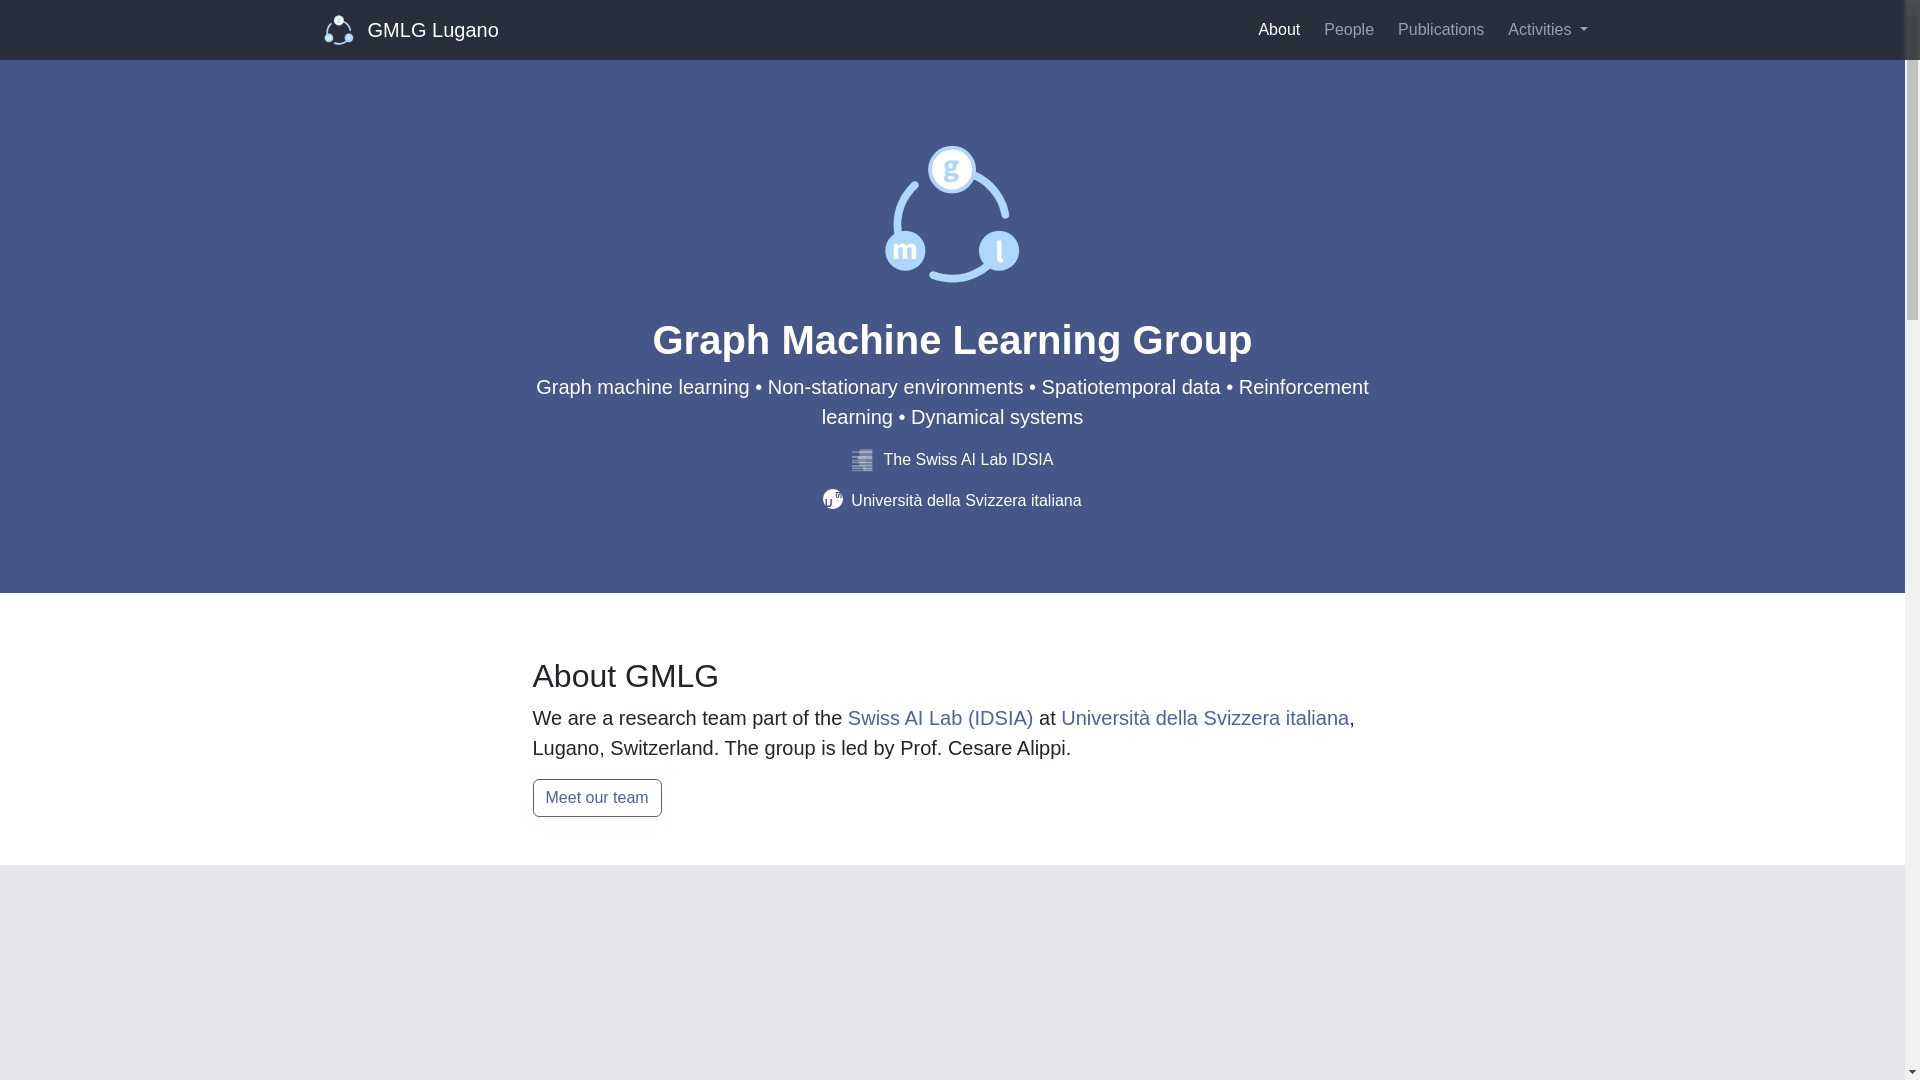 The width and height of the screenshot is (1920, 1080). Describe the element at coordinates (1547, 29) in the screenshot. I see `Activities` at that location.